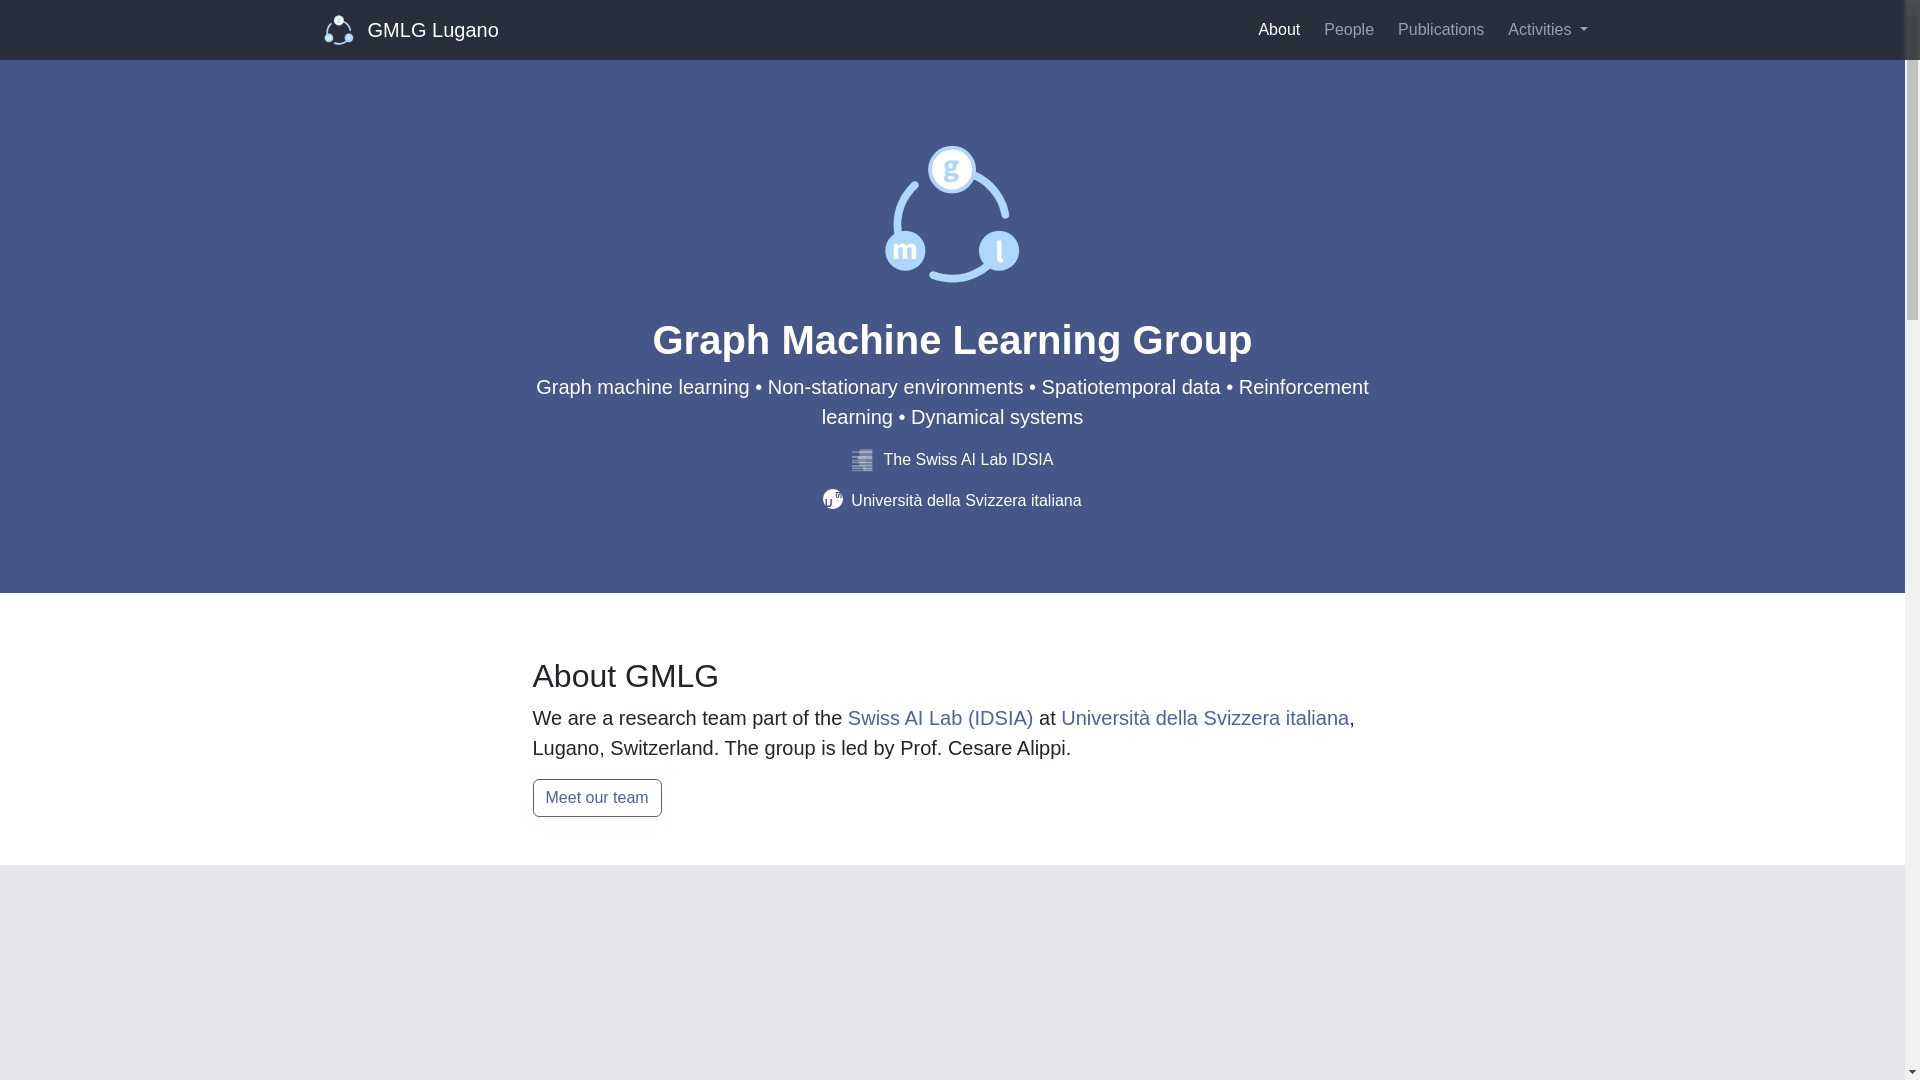 The width and height of the screenshot is (1920, 1080). Describe the element at coordinates (1547, 29) in the screenshot. I see `Activities` at that location.